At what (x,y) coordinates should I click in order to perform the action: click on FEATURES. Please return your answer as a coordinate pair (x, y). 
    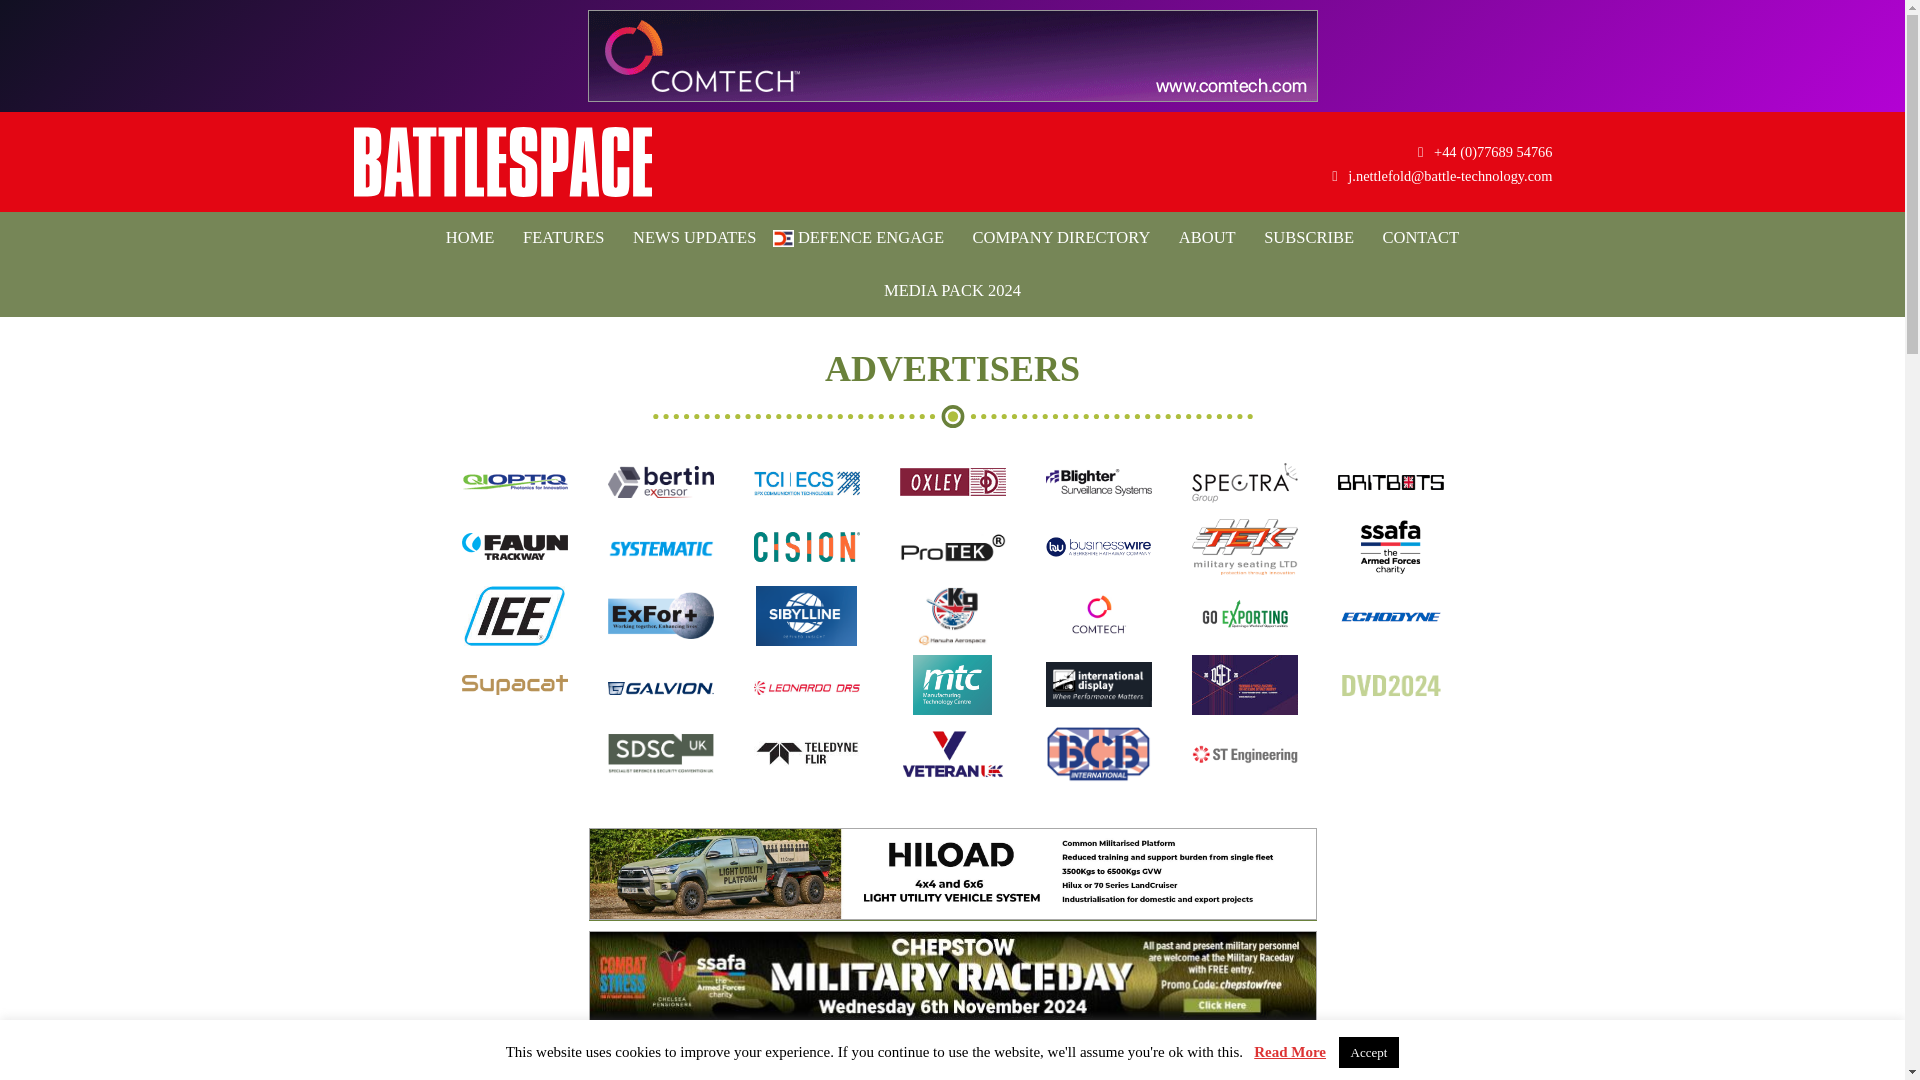
    Looking at the image, I should click on (563, 238).